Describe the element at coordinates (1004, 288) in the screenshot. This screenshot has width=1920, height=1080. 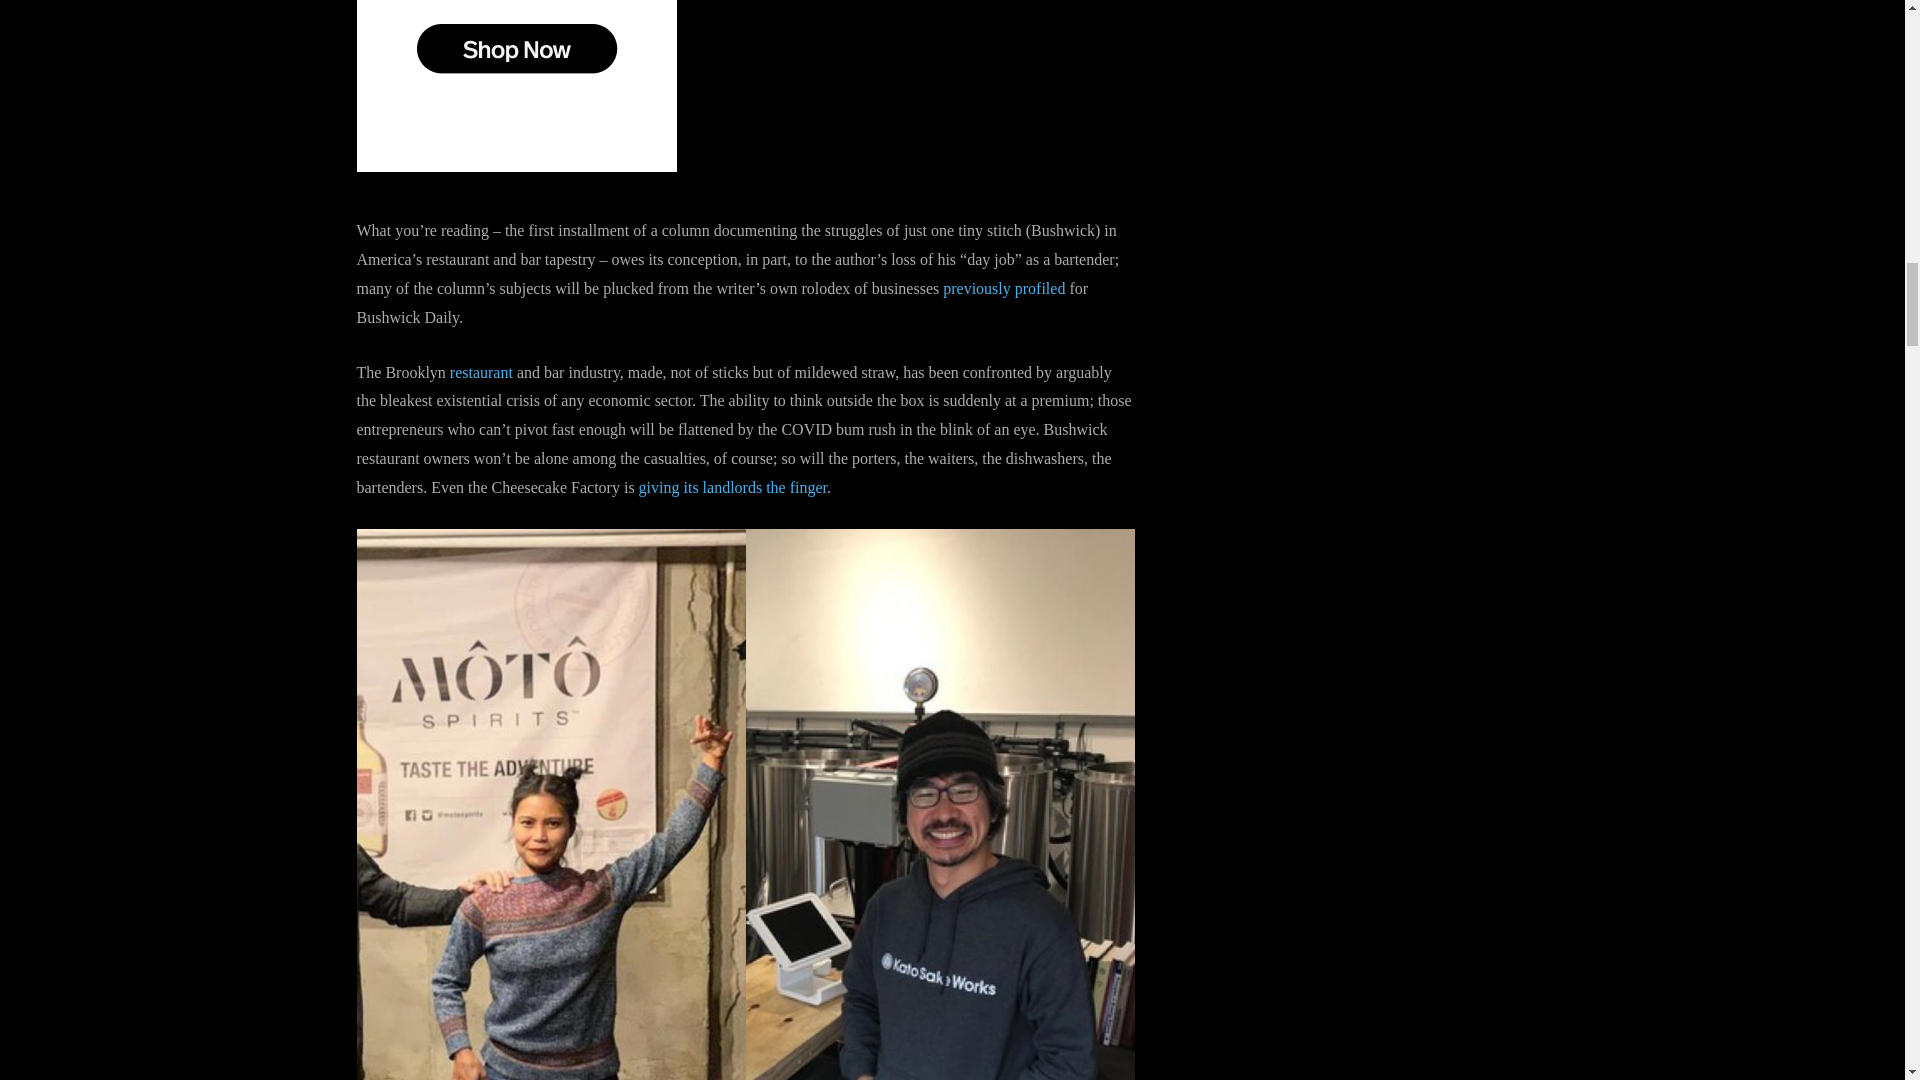
I see `previously profiled` at that location.